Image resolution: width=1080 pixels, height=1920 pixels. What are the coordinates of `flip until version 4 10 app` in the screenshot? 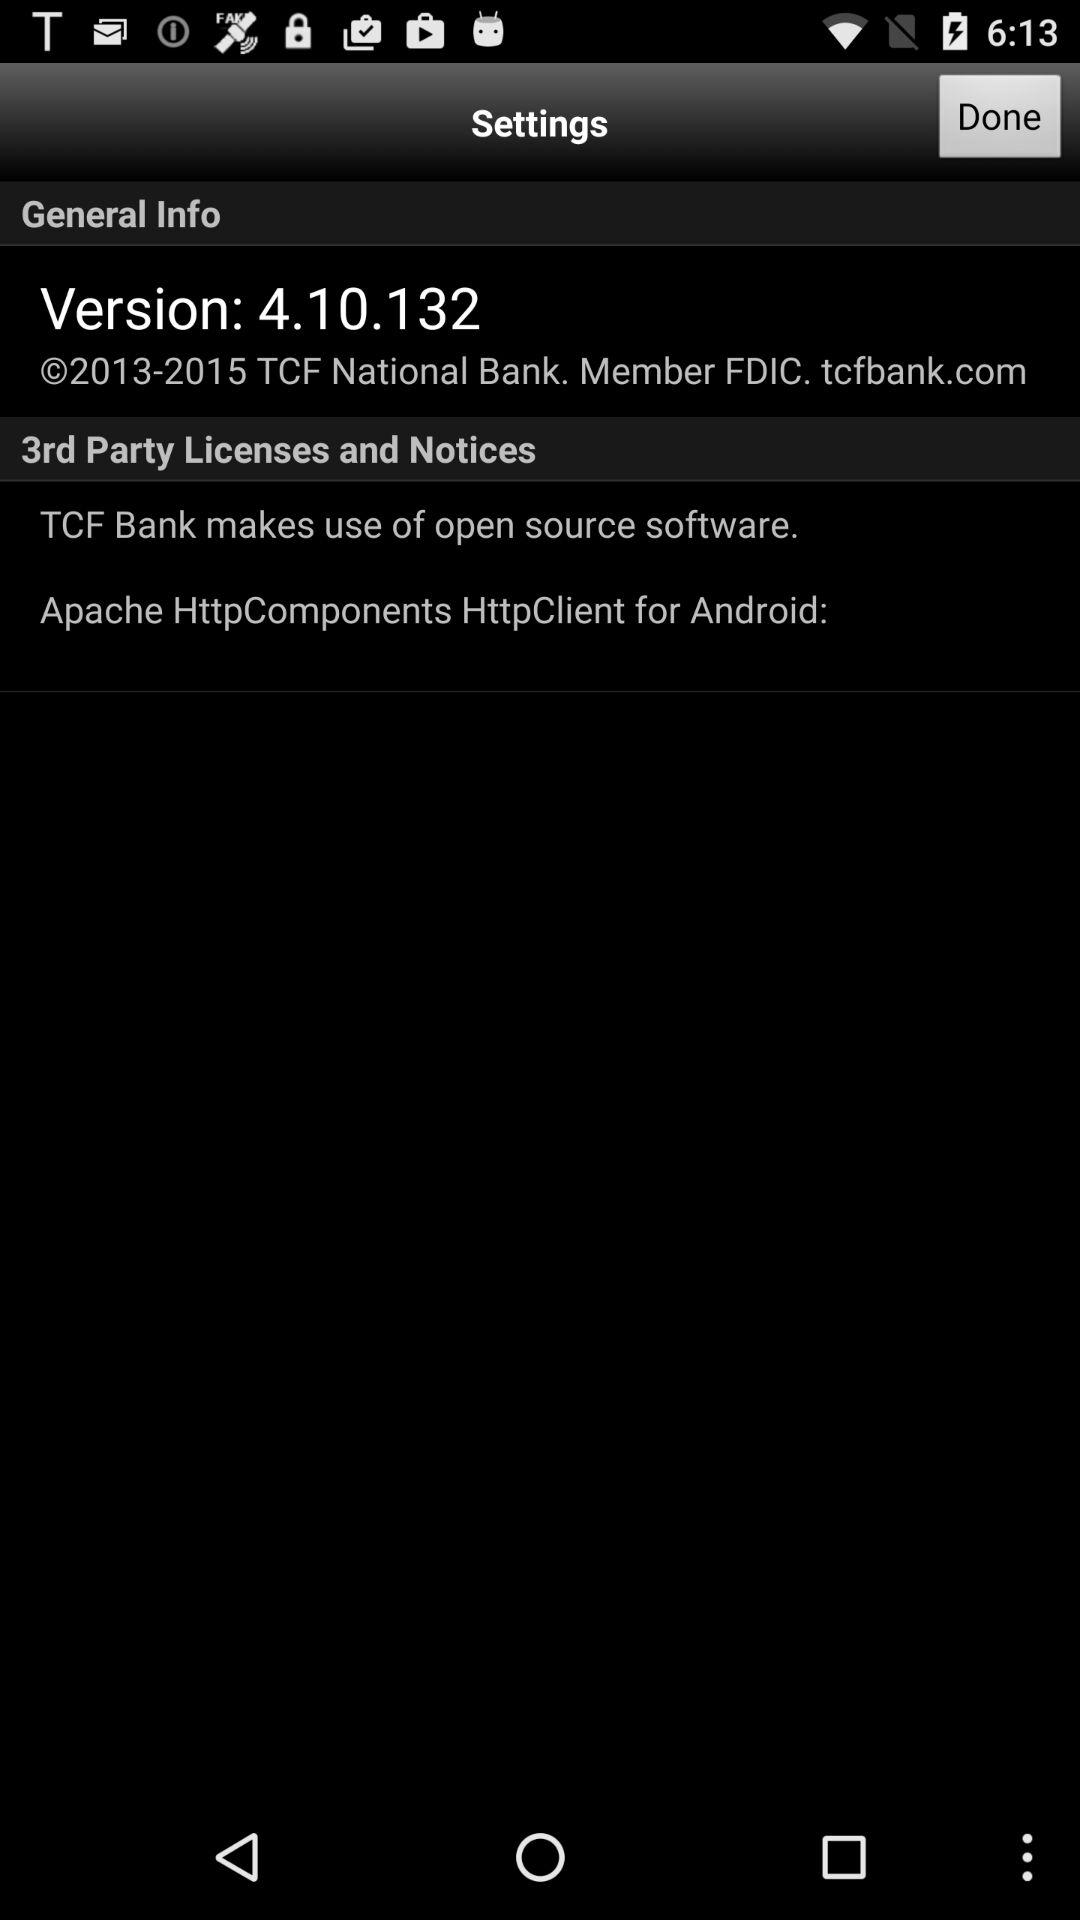 It's located at (260, 306).